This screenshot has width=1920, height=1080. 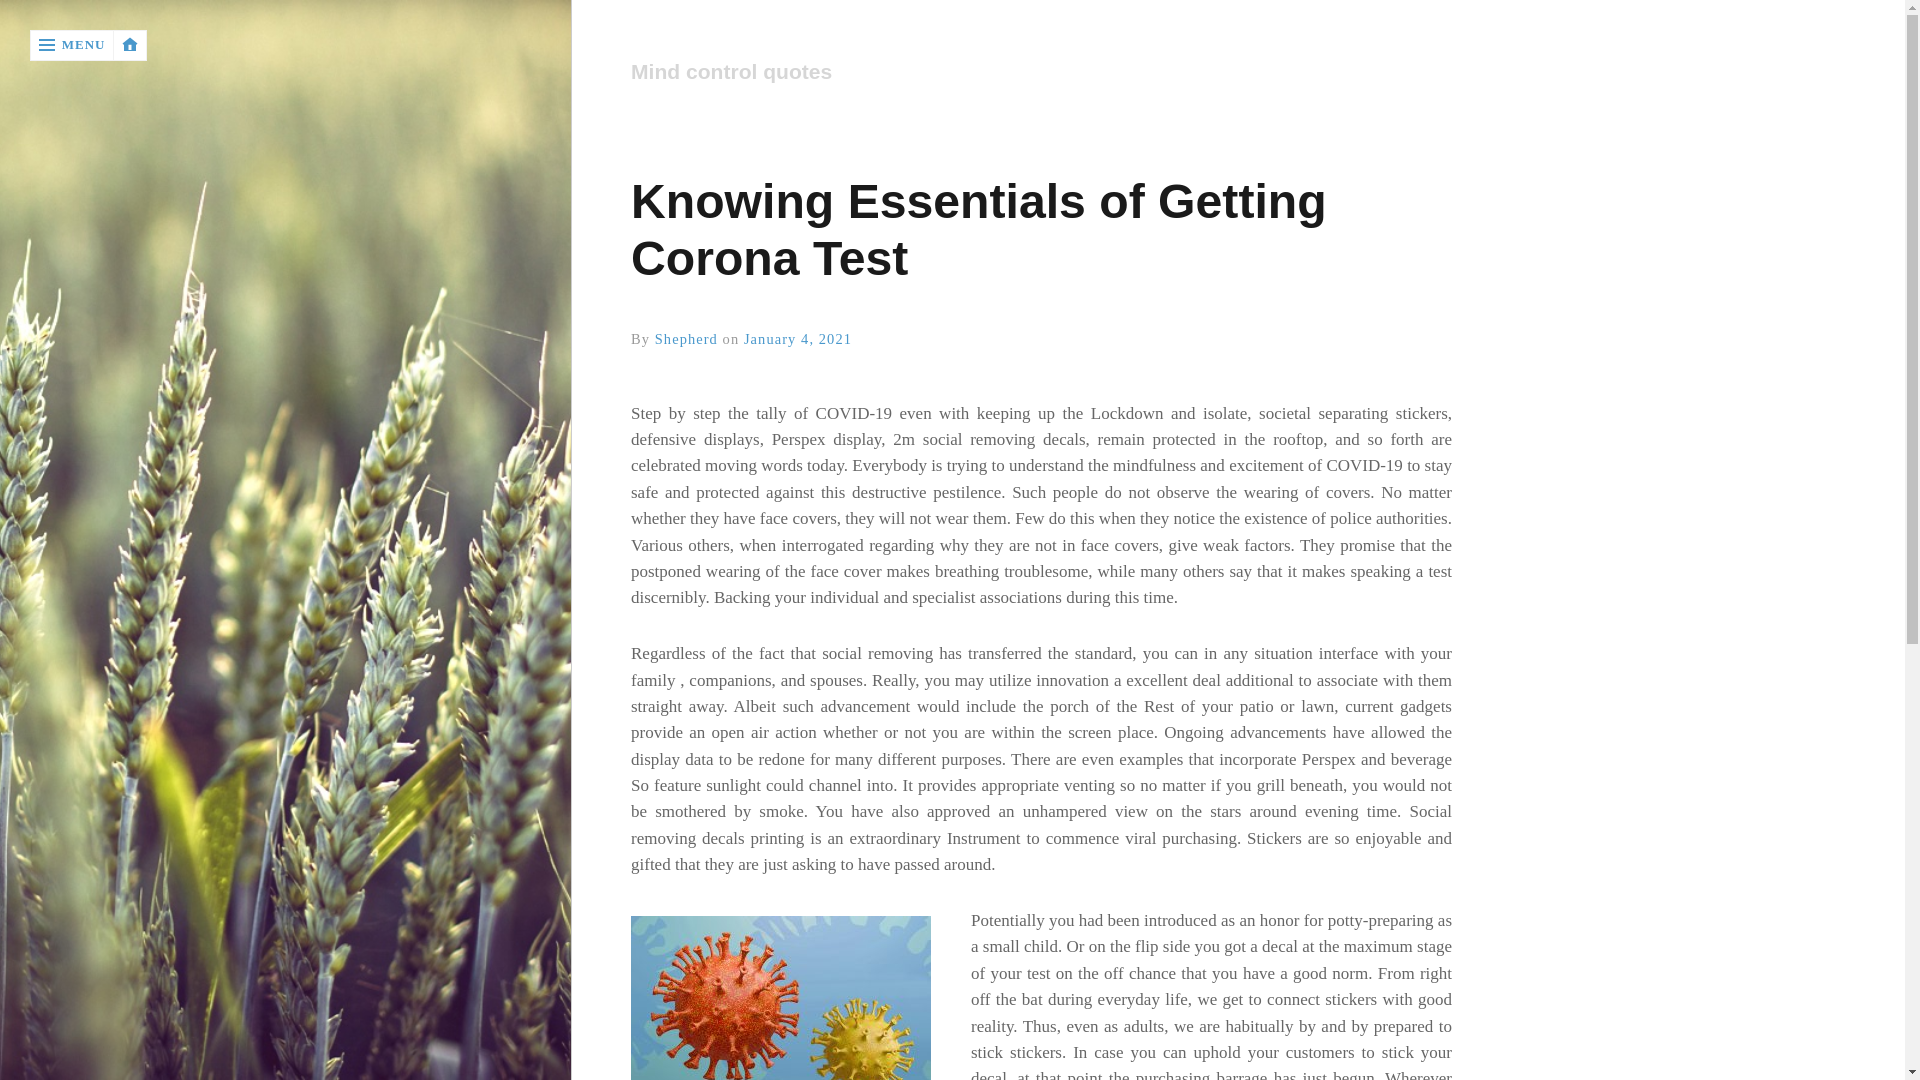 I want to click on Mind control quotes, so click(x=1030, y=72).